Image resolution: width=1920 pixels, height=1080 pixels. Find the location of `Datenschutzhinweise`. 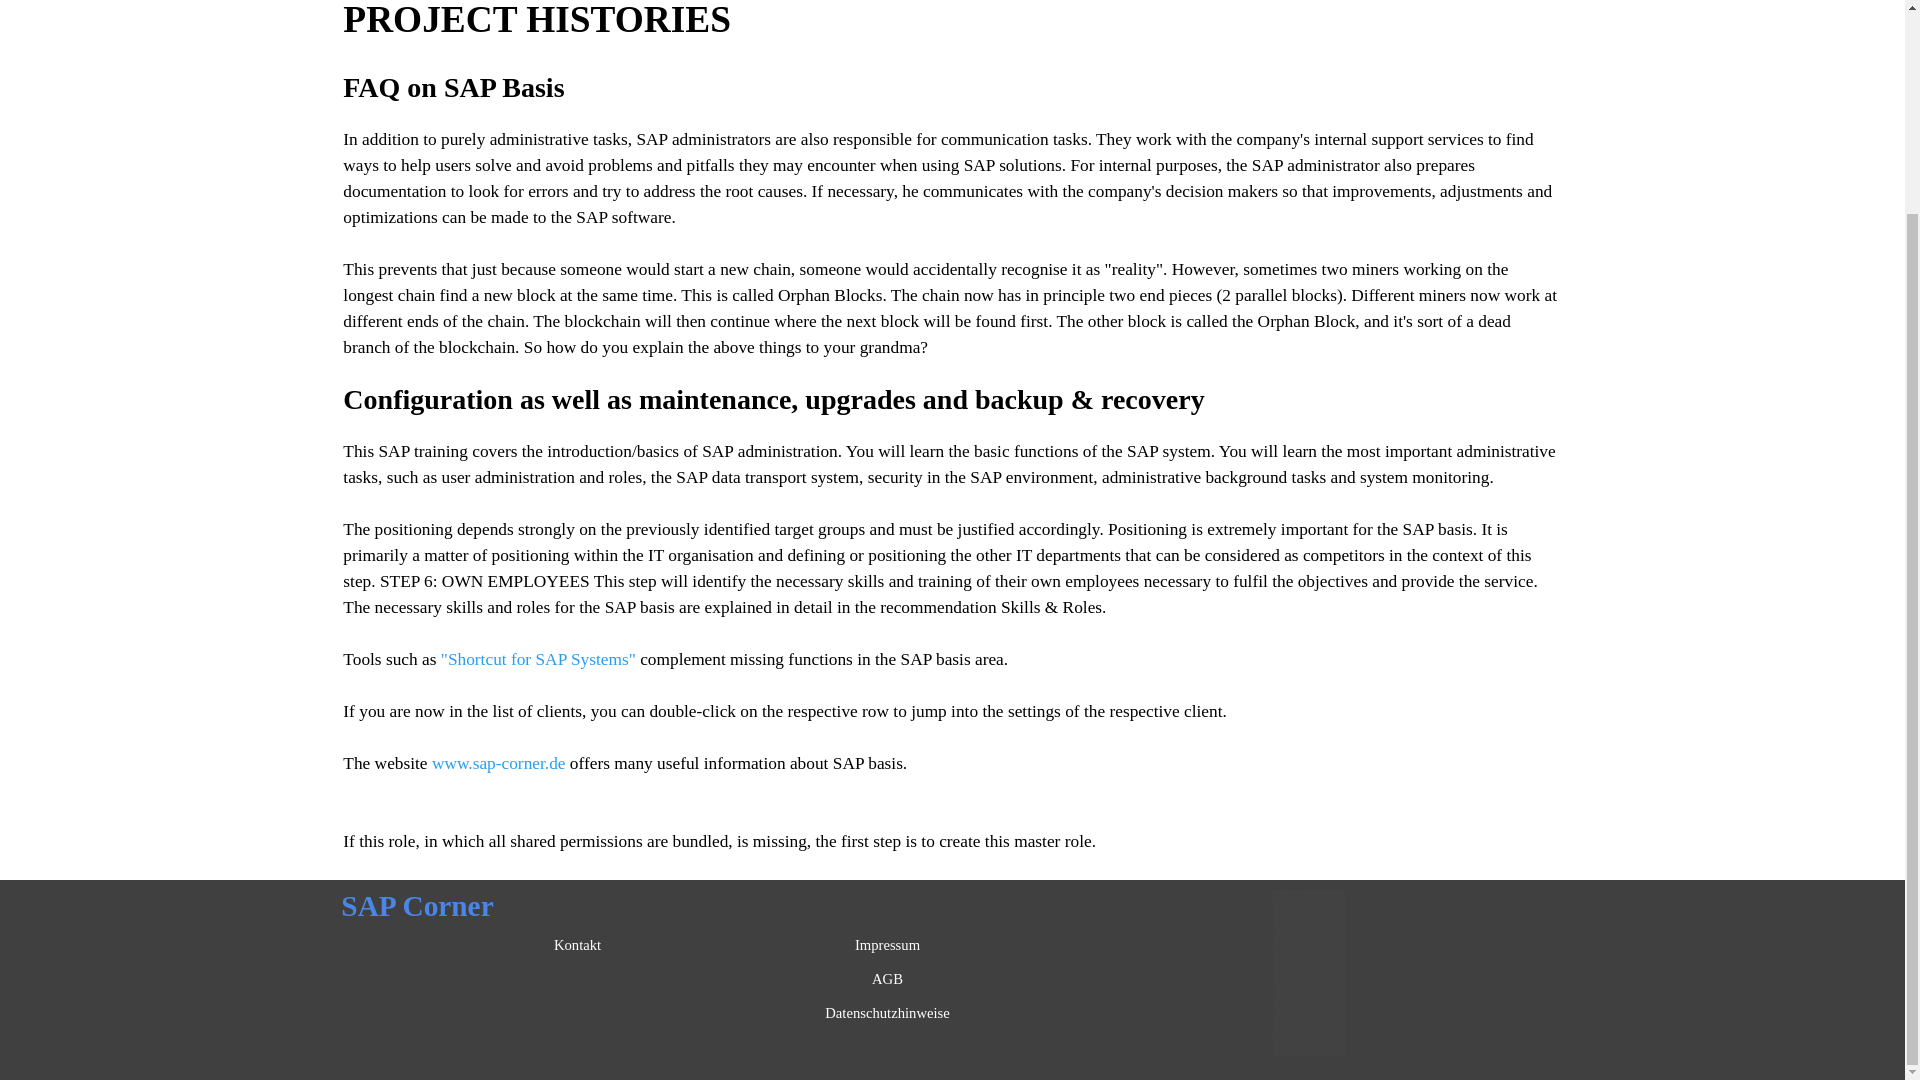

Datenschutzhinweise is located at coordinates (888, 1012).